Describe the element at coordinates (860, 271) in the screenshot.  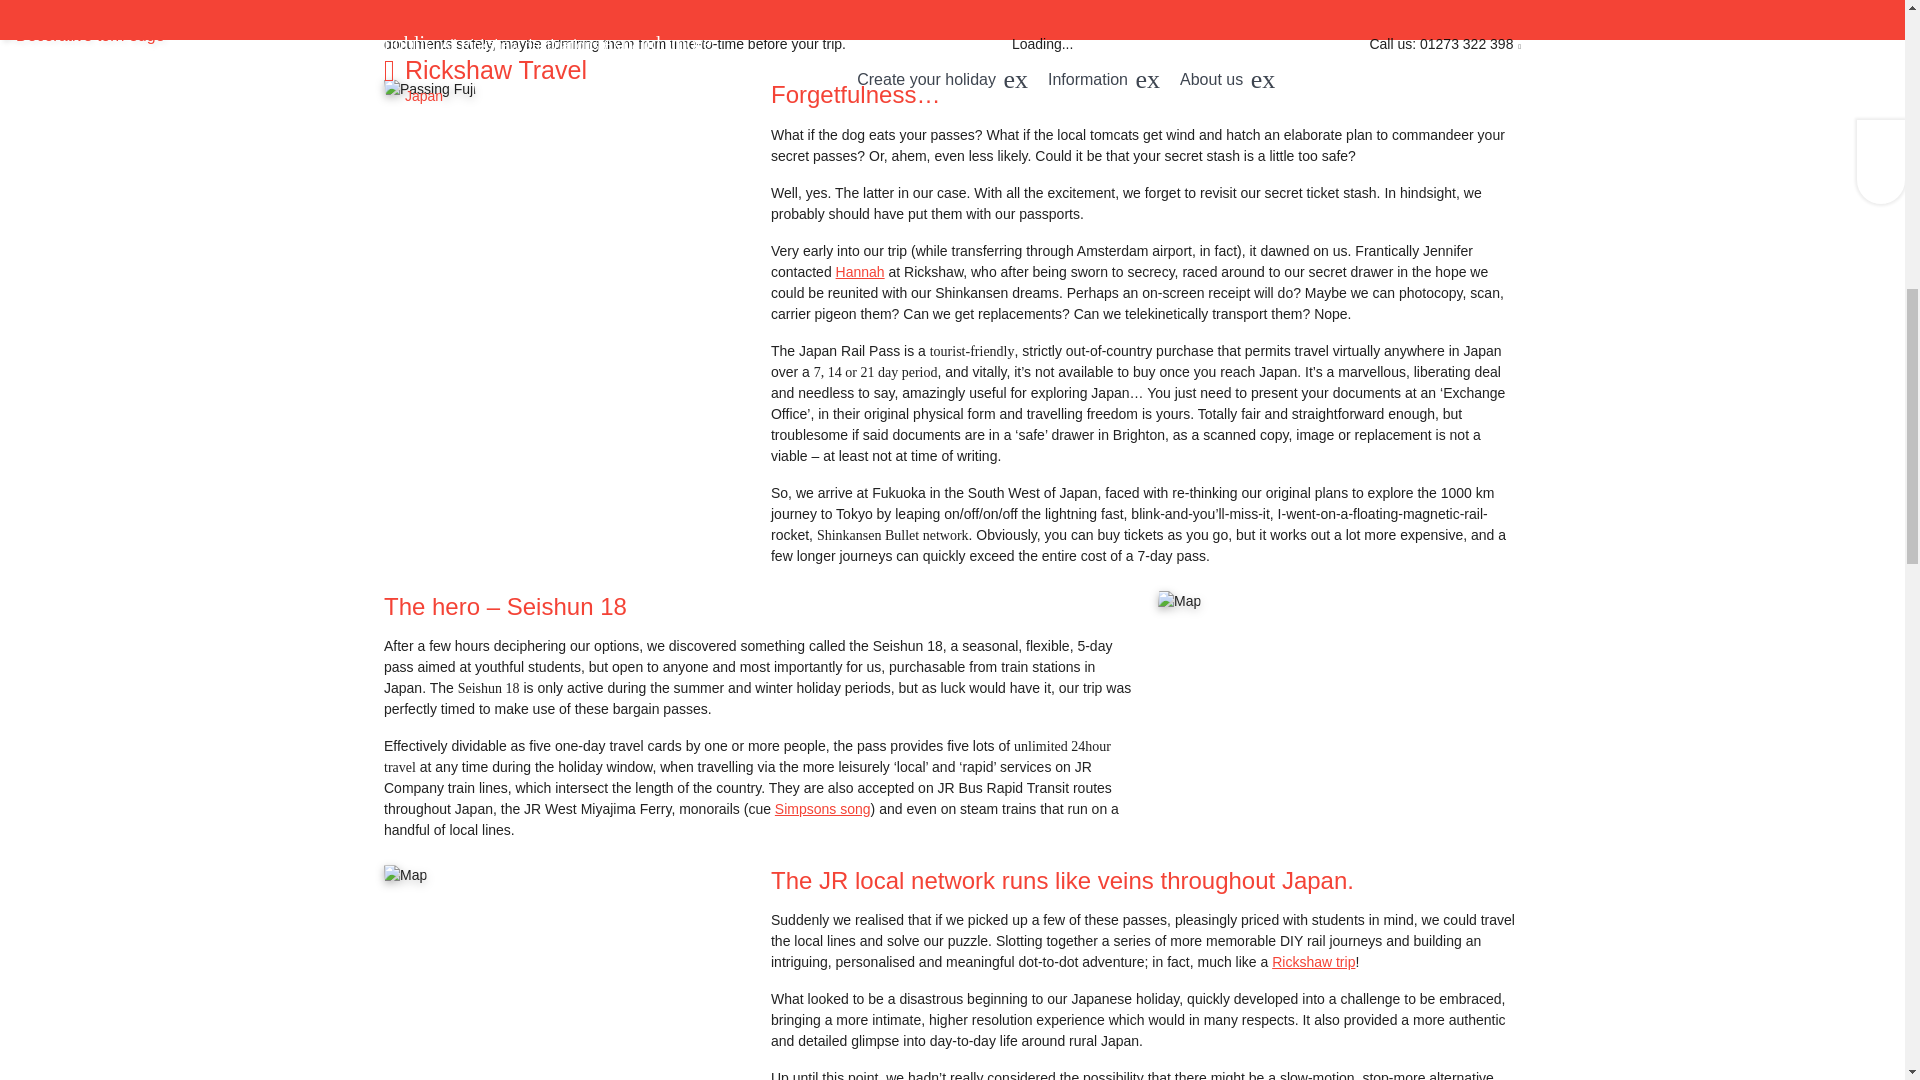
I see `Hannah` at that location.